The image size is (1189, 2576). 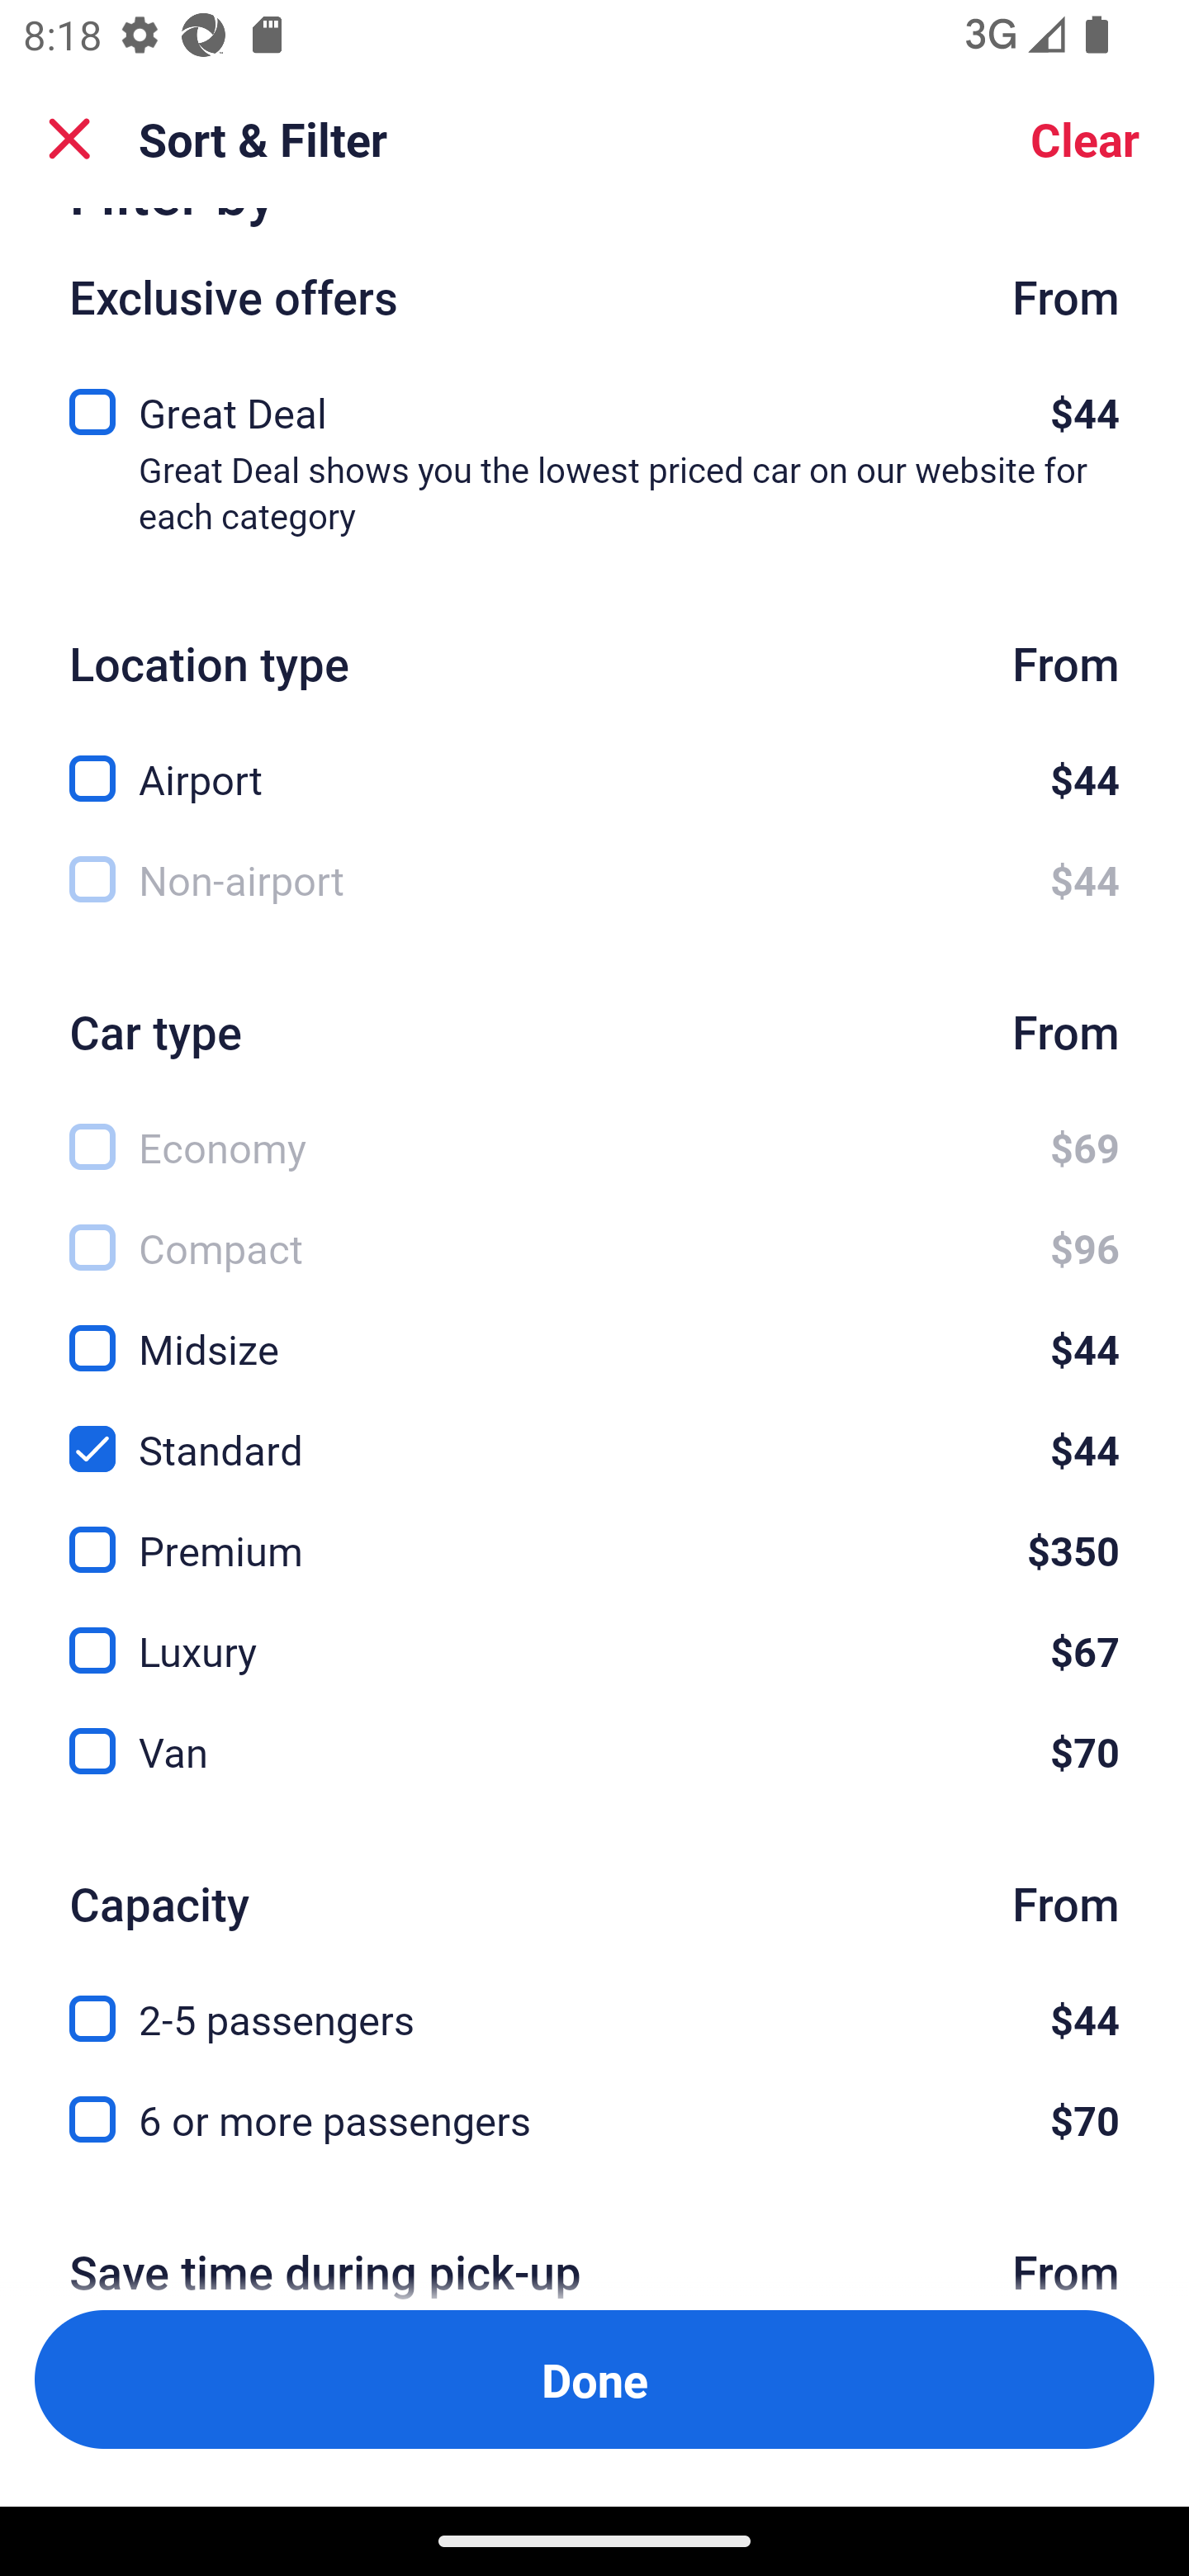 I want to click on Airport, $44 Airport $44, so click(x=594, y=761).